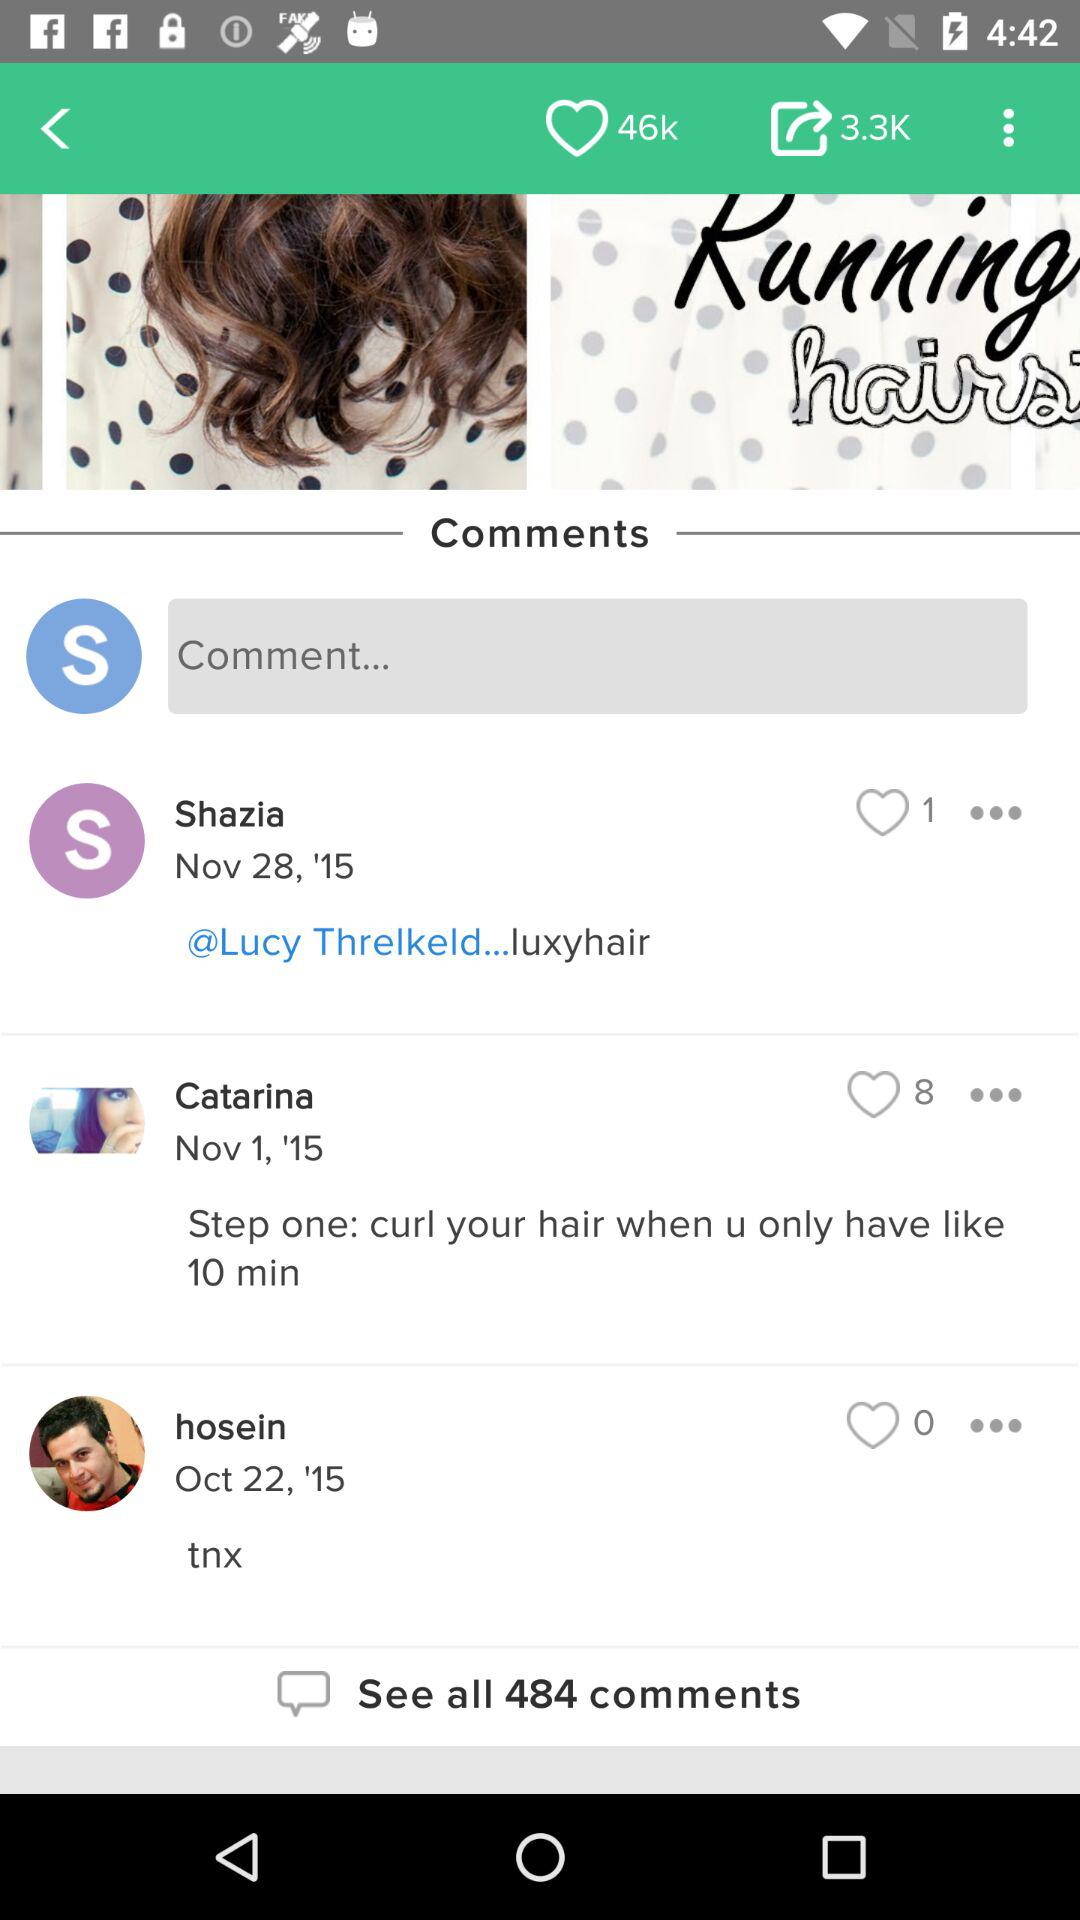 The width and height of the screenshot is (1080, 1920). Describe the element at coordinates (540, 342) in the screenshot. I see `return to main image` at that location.